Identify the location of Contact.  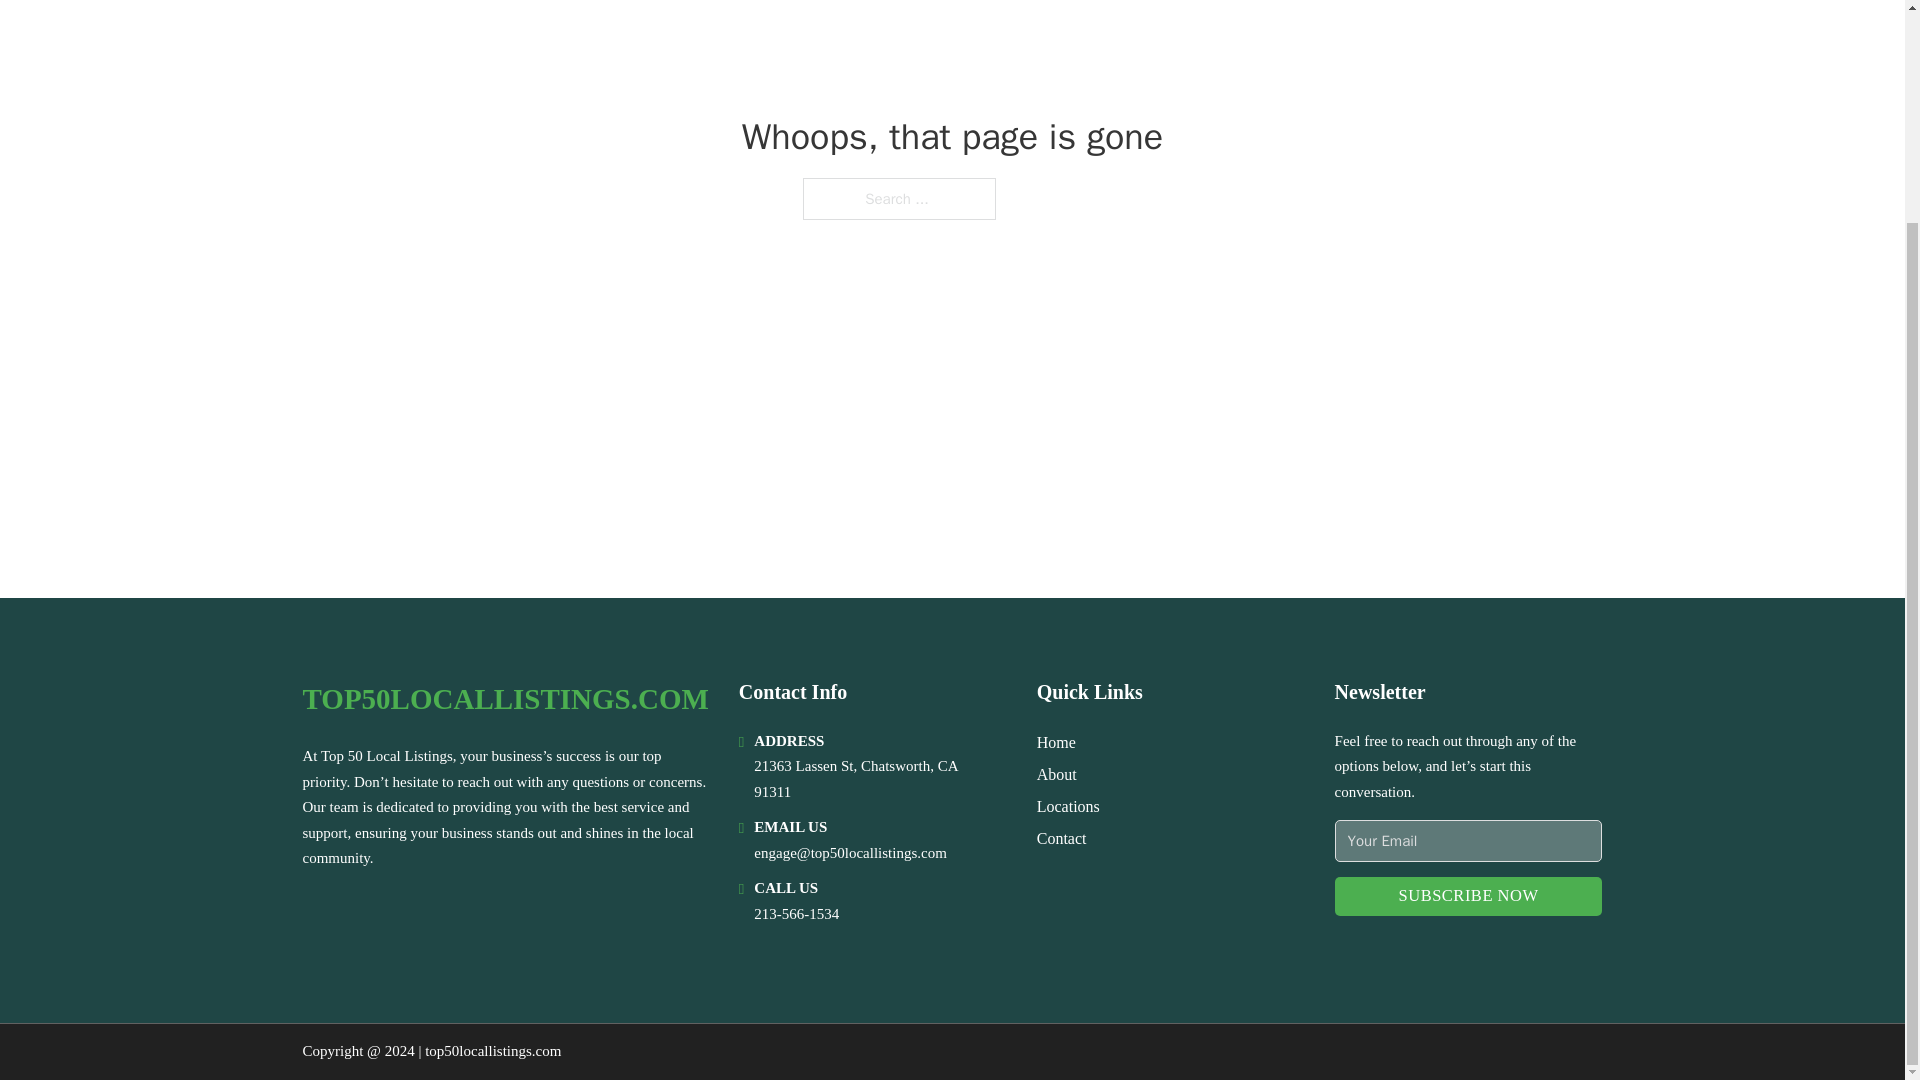
(1061, 838).